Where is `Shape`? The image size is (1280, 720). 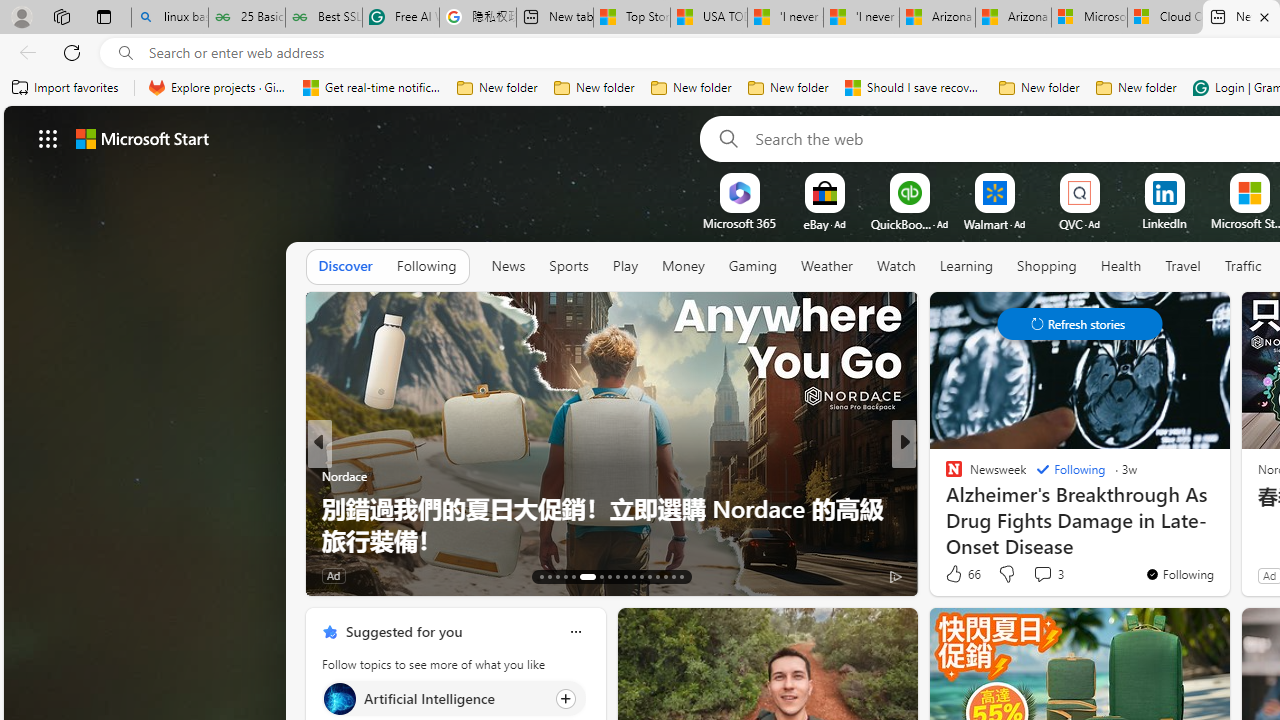
Shape is located at coordinates (944, 508).